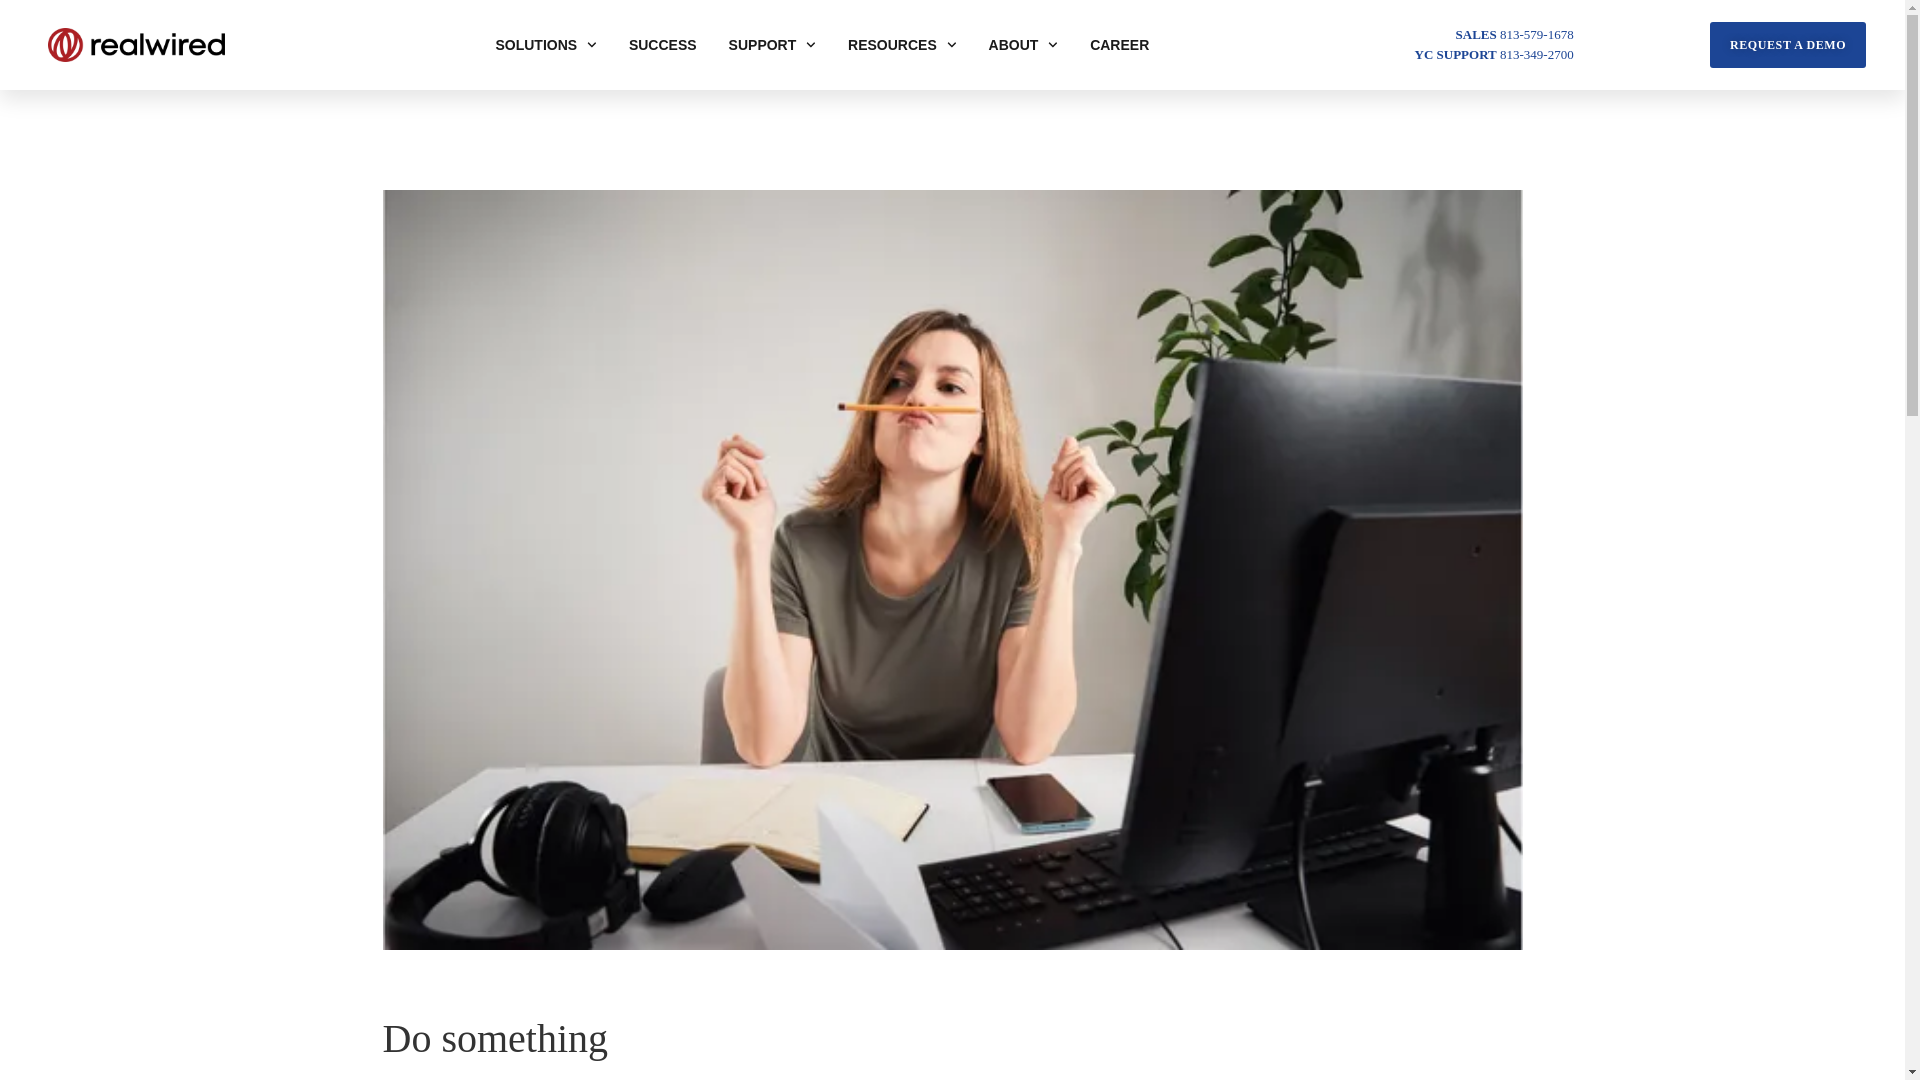  What do you see at coordinates (1514, 34) in the screenshot?
I see `SALES 813-579-1678` at bounding box center [1514, 34].